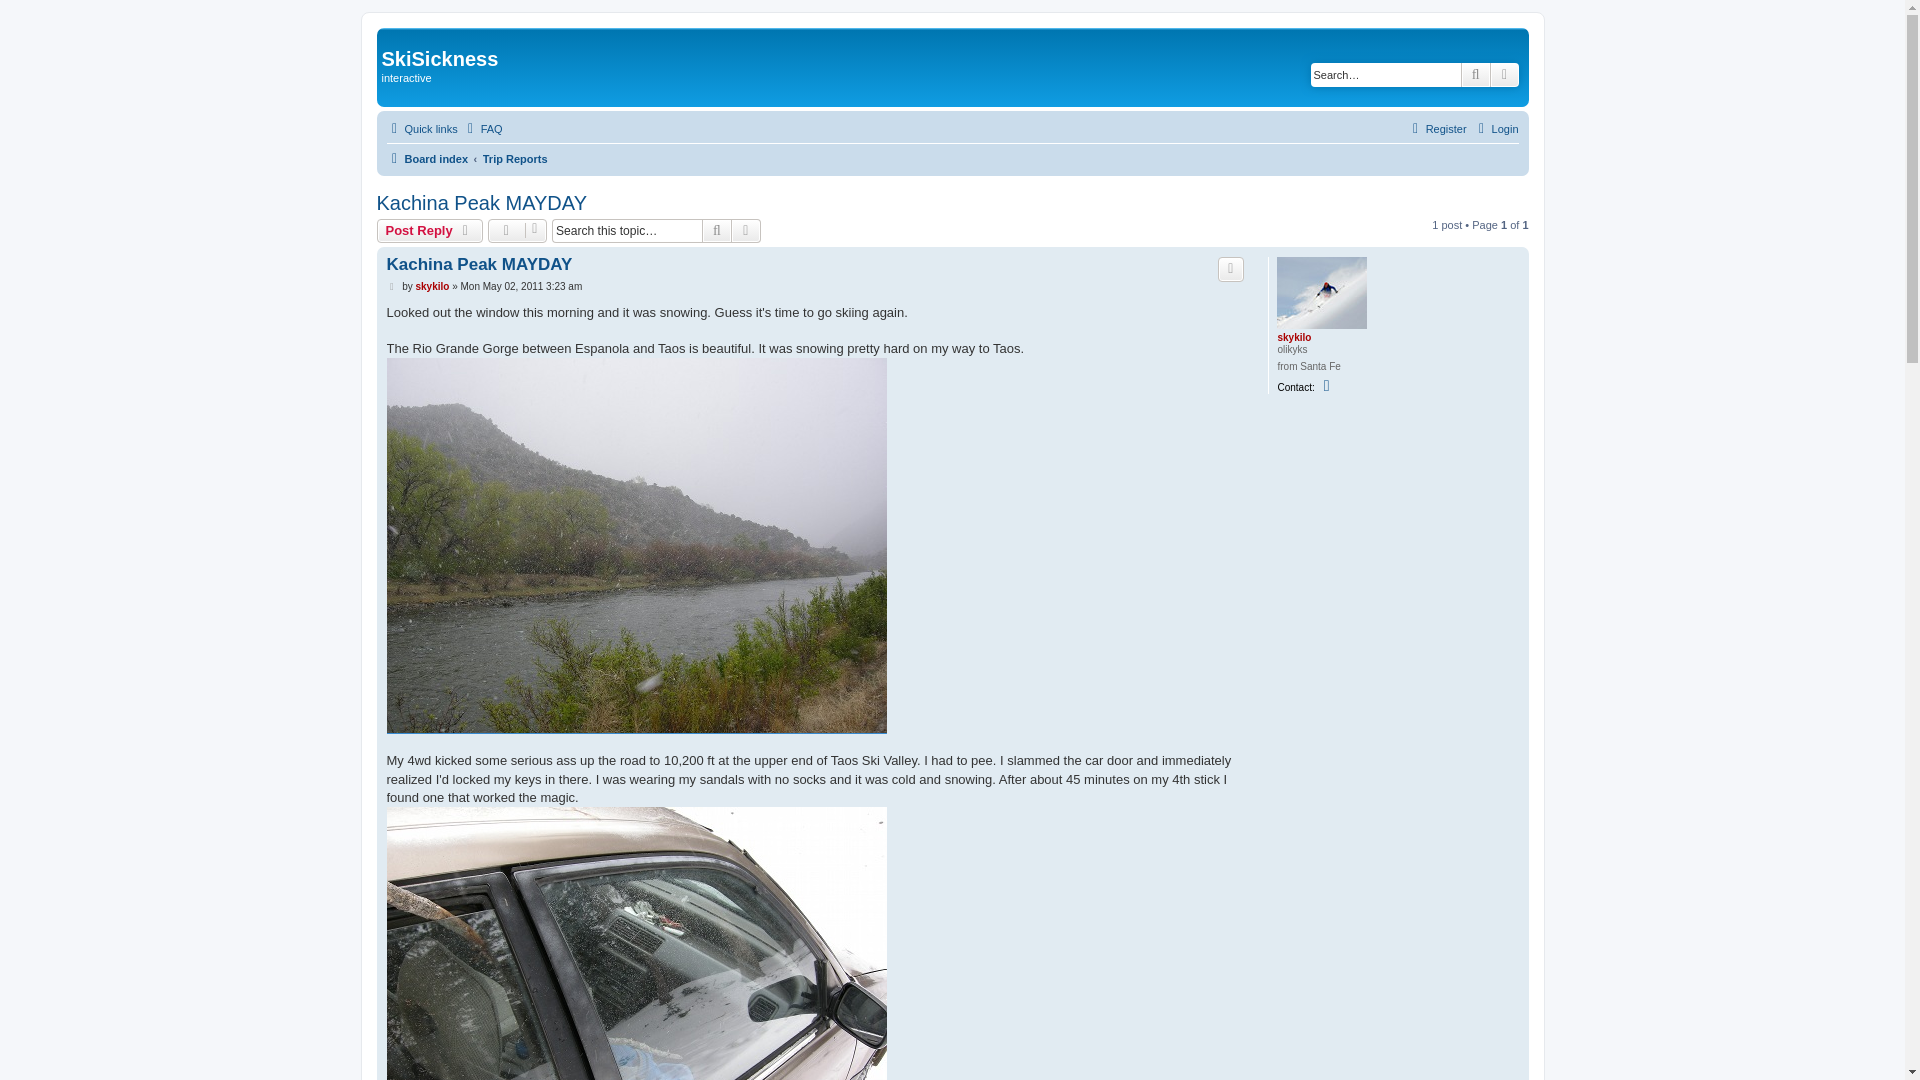 The height and width of the screenshot is (1080, 1920). Describe the element at coordinates (1294, 337) in the screenshot. I see `skykilo` at that location.